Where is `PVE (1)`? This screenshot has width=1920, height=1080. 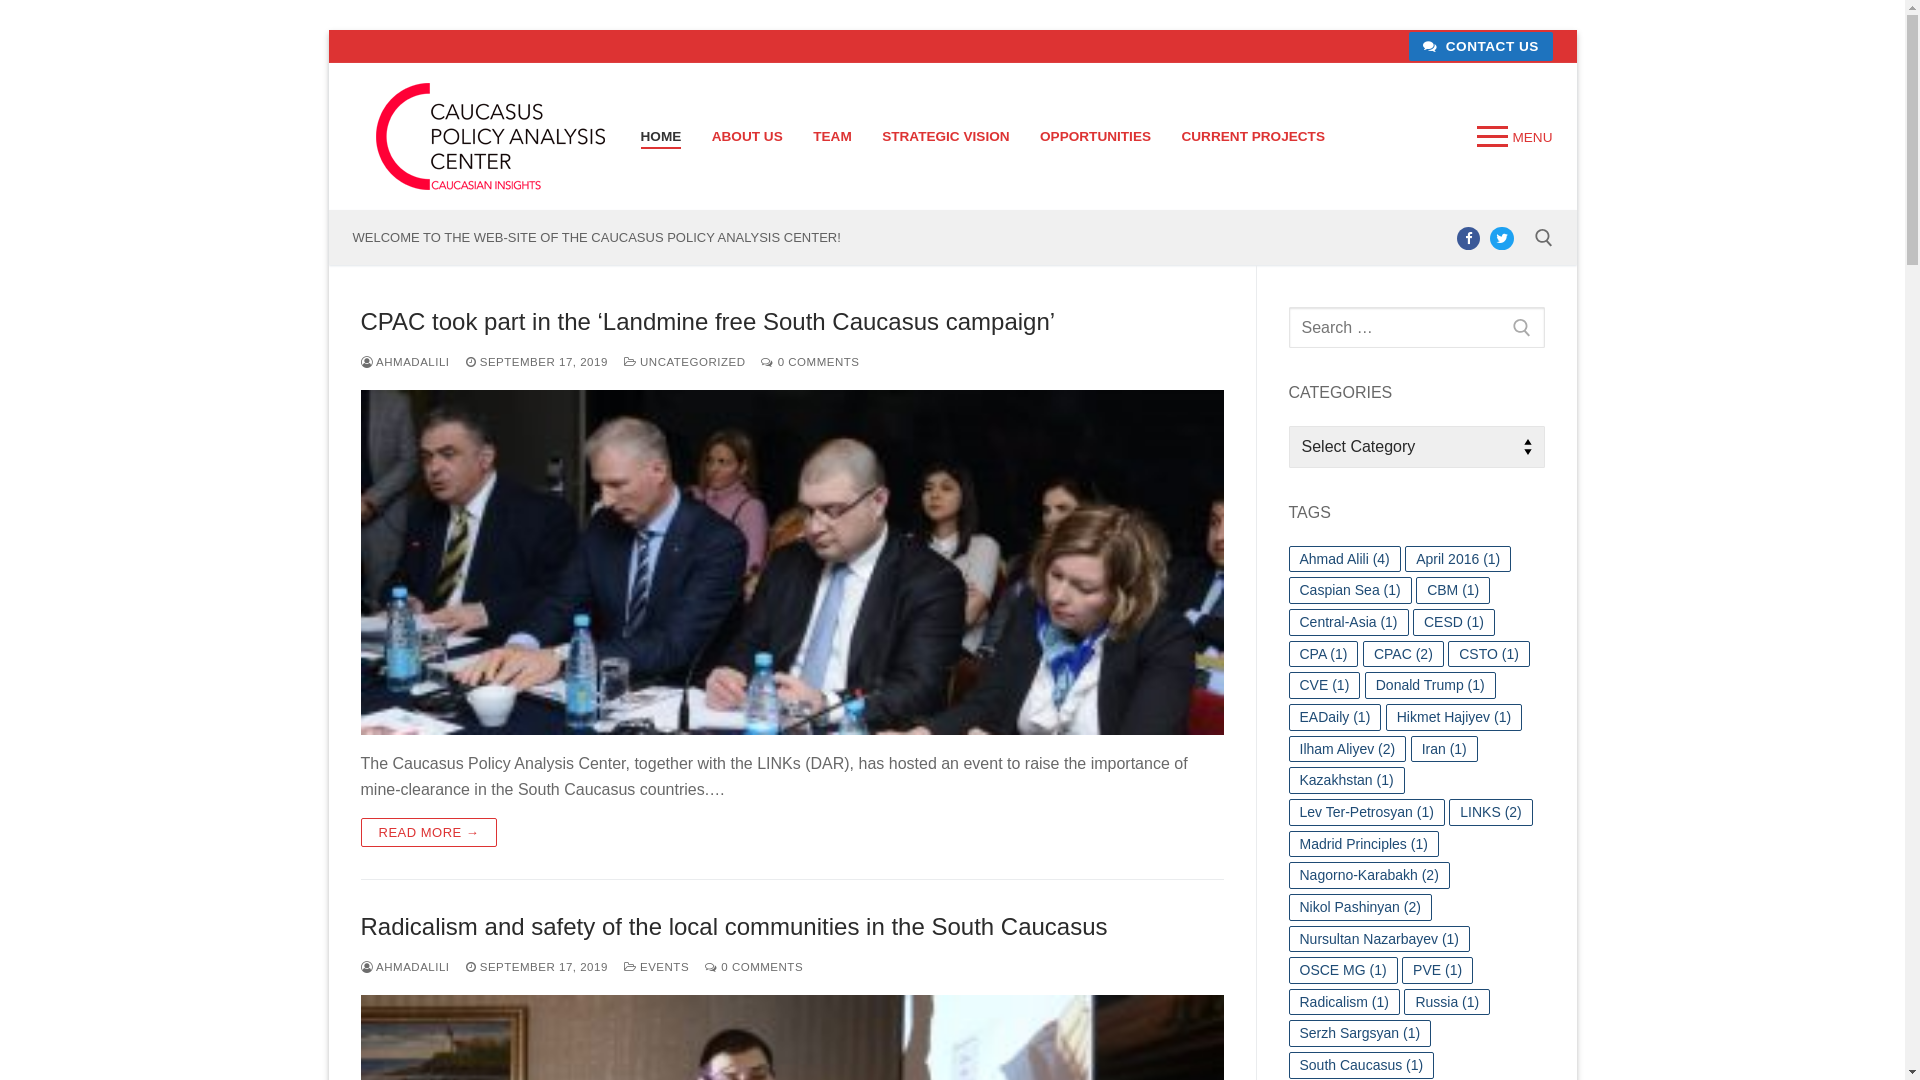
PVE (1) is located at coordinates (1438, 970).